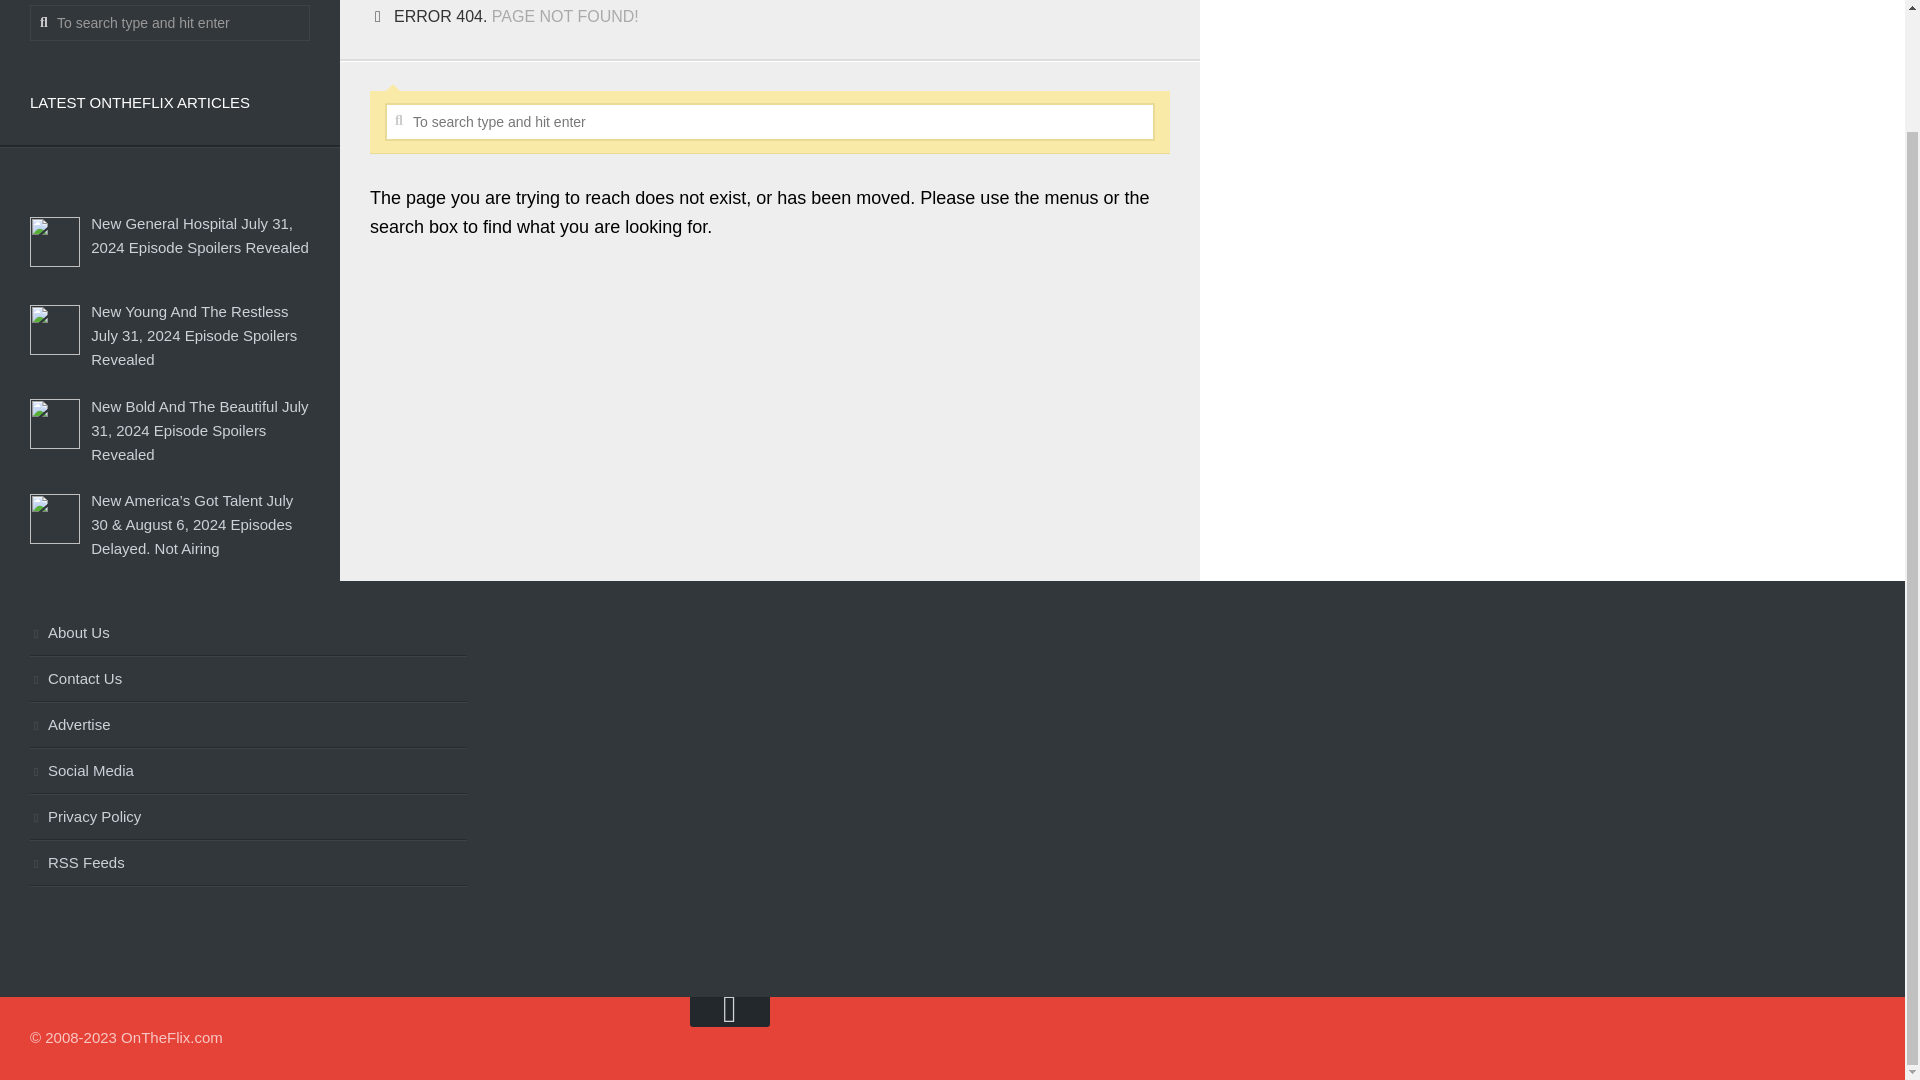  I want to click on About Us, so click(248, 634).